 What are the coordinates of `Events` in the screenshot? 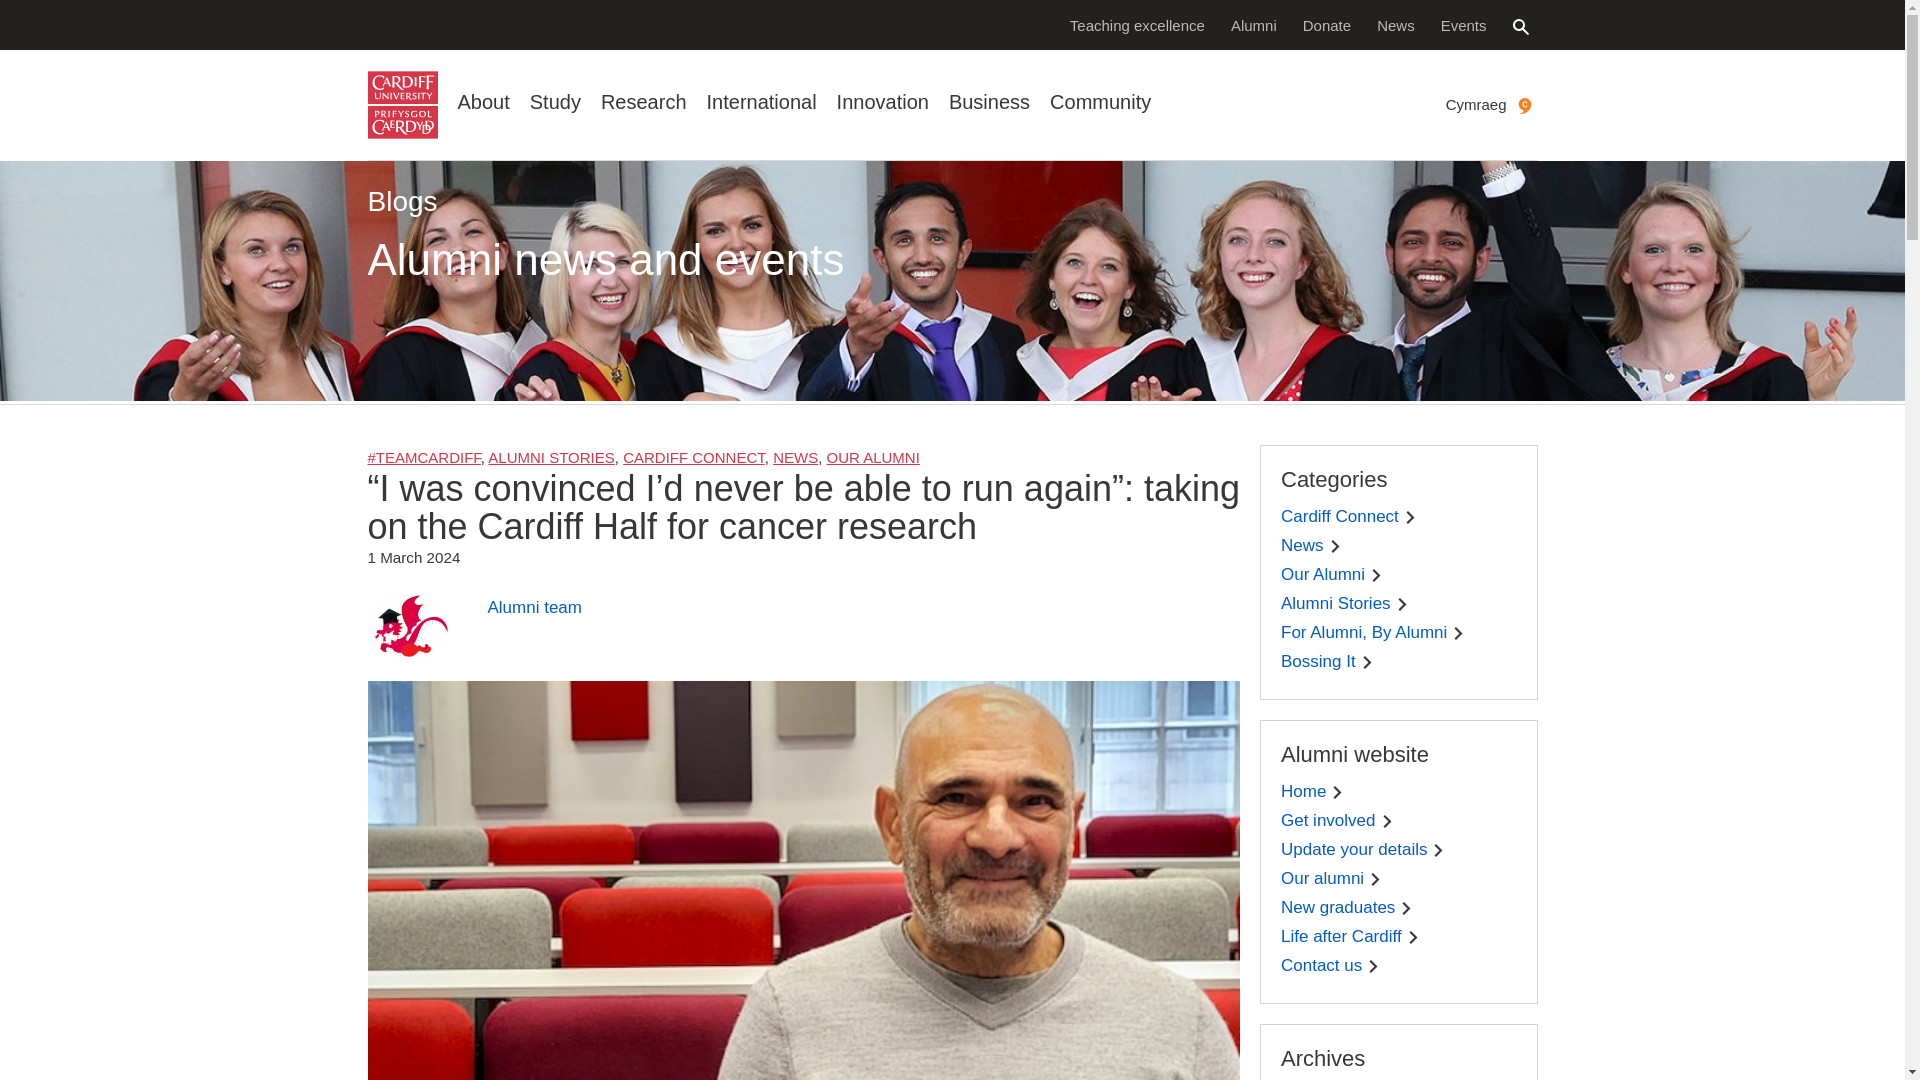 It's located at (1464, 24).